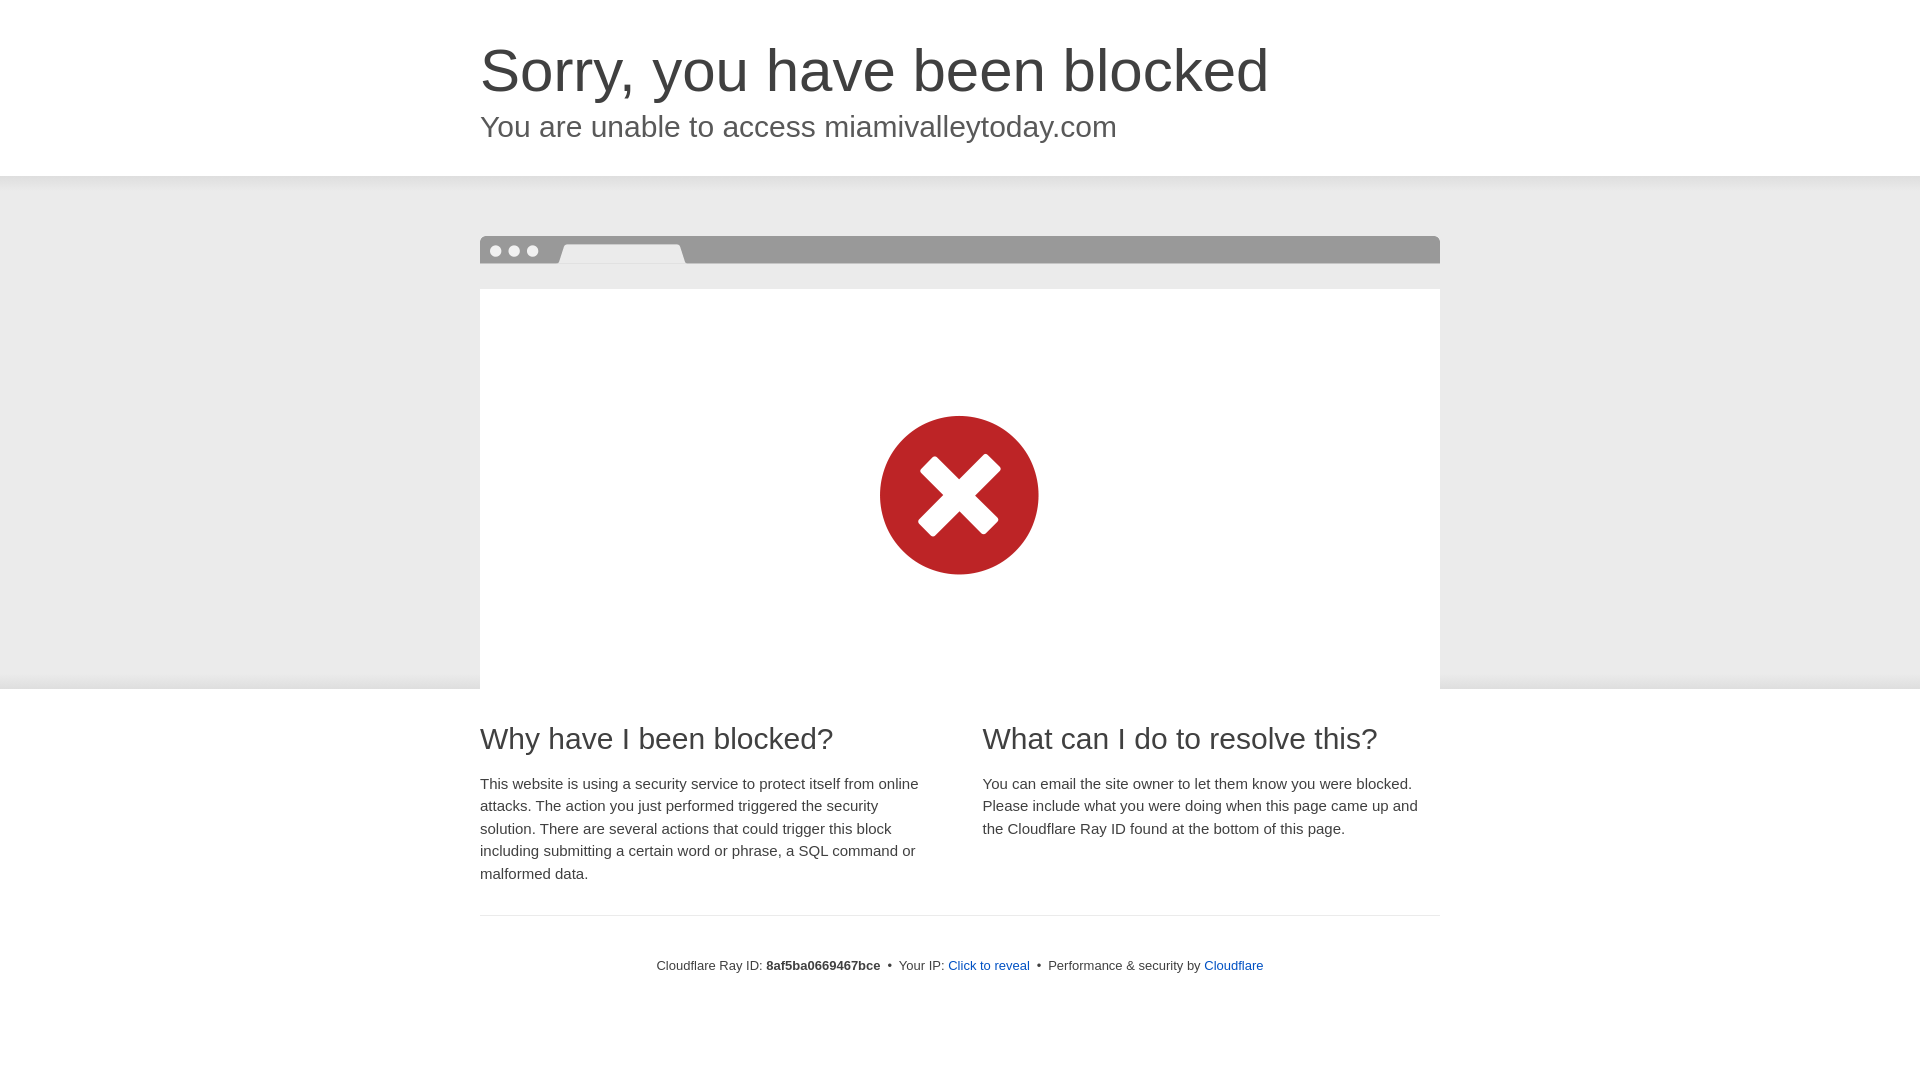 The height and width of the screenshot is (1080, 1920). What do you see at coordinates (988, 966) in the screenshot?
I see `Click to reveal` at bounding box center [988, 966].